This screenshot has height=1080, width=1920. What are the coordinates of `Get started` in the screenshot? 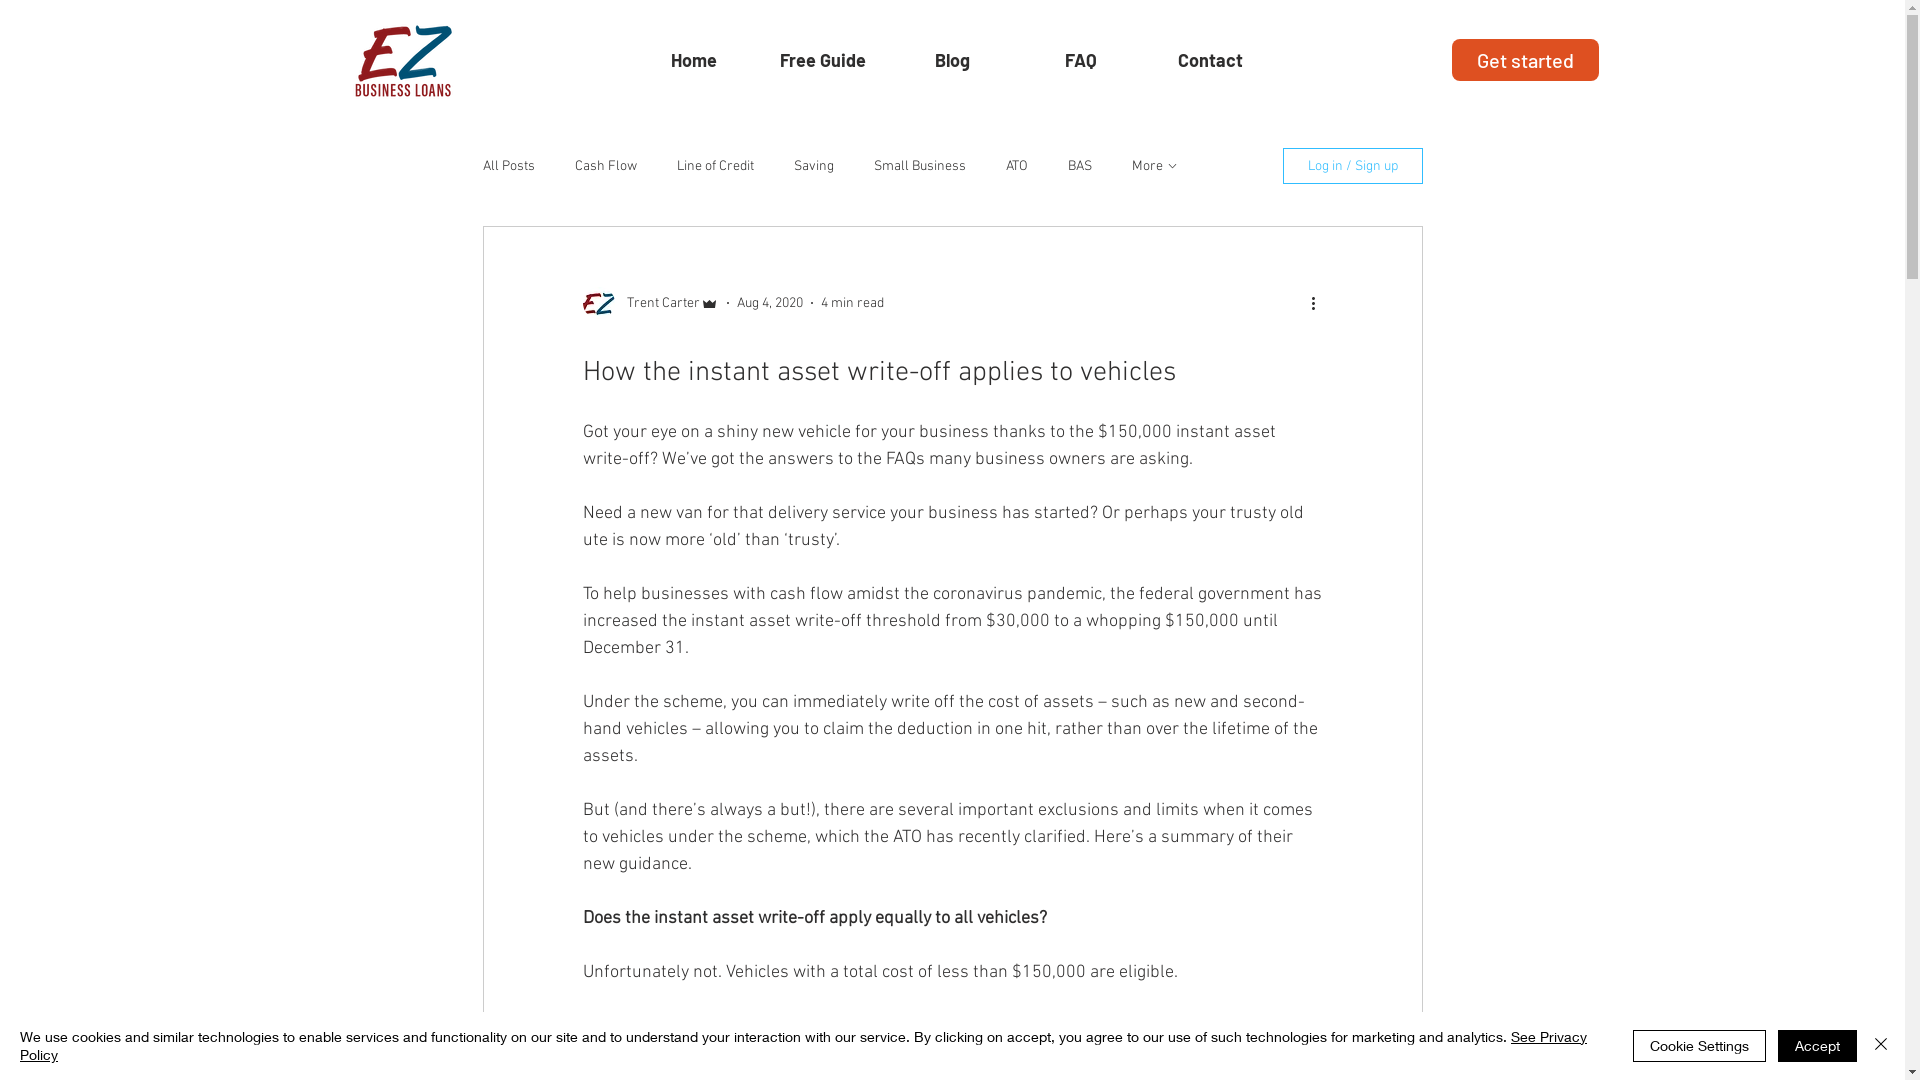 It's located at (1526, 60).